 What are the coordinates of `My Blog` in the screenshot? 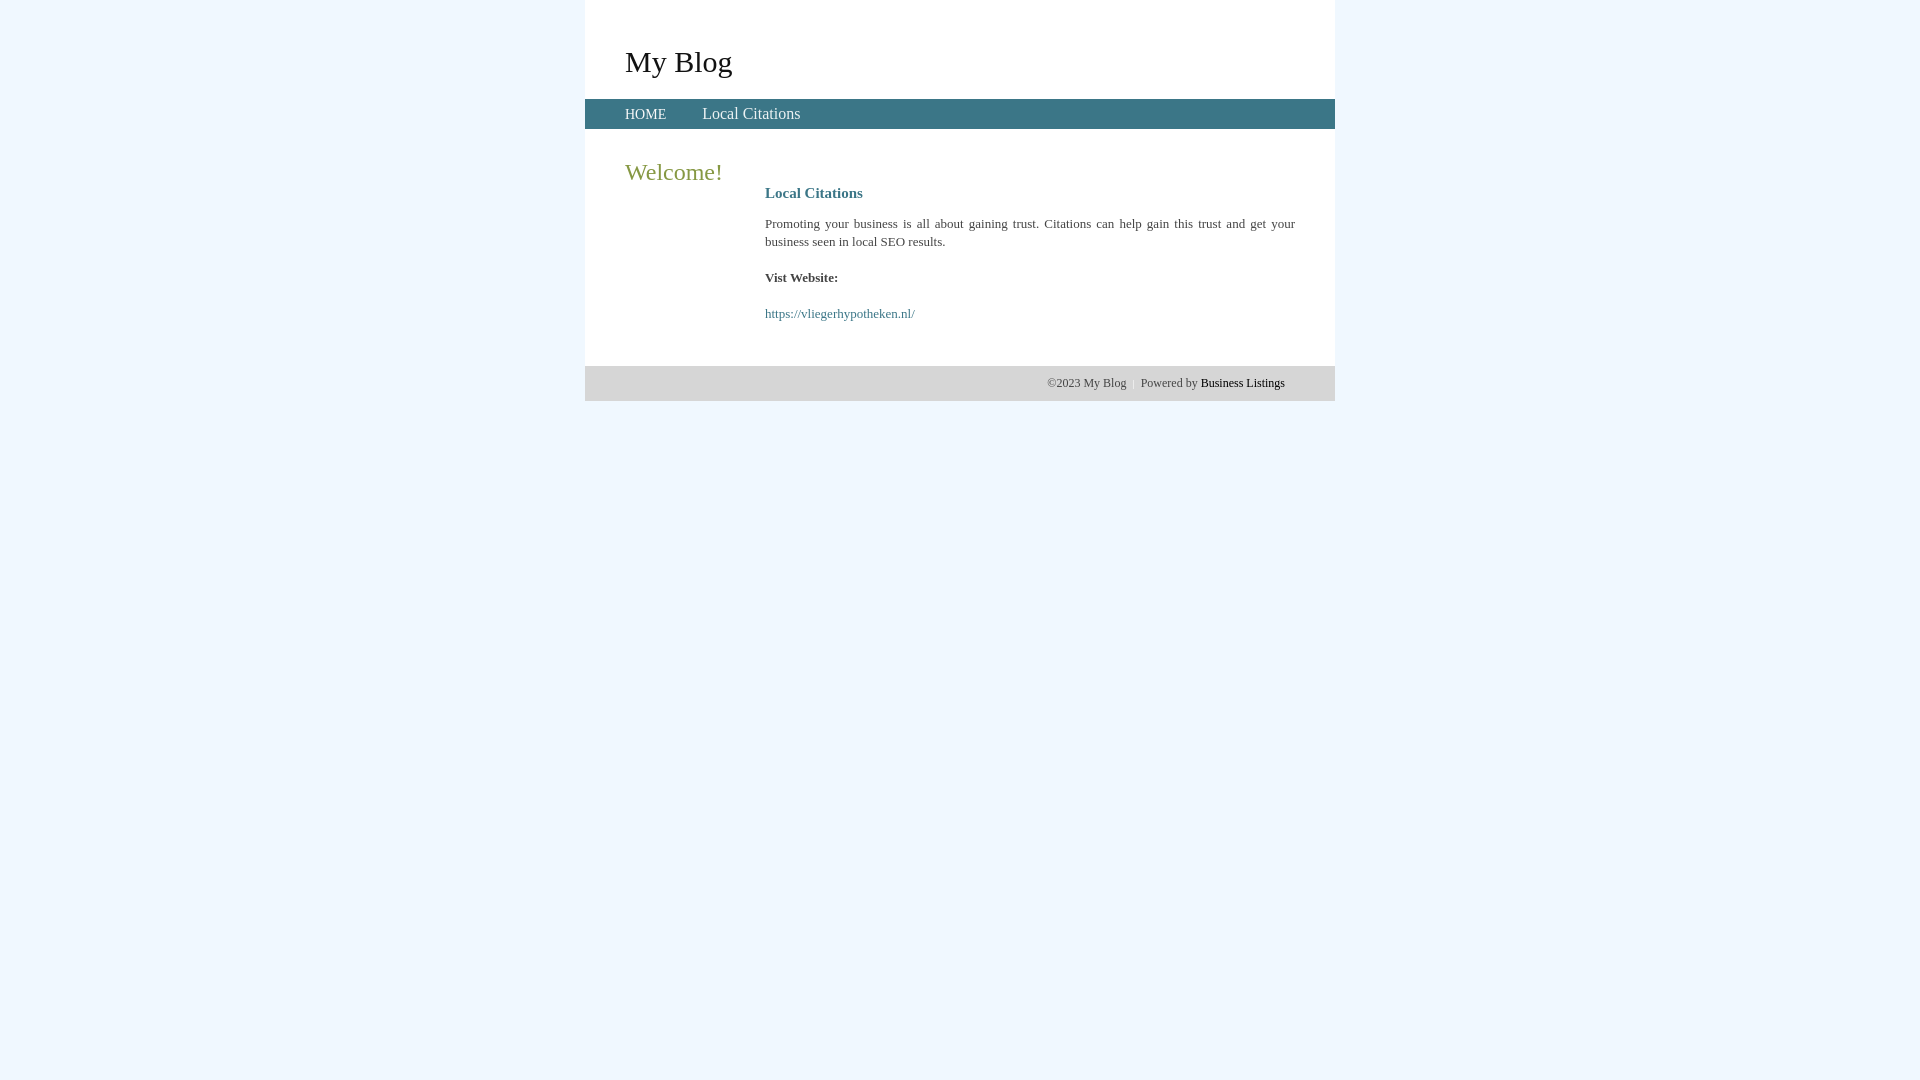 It's located at (679, 61).